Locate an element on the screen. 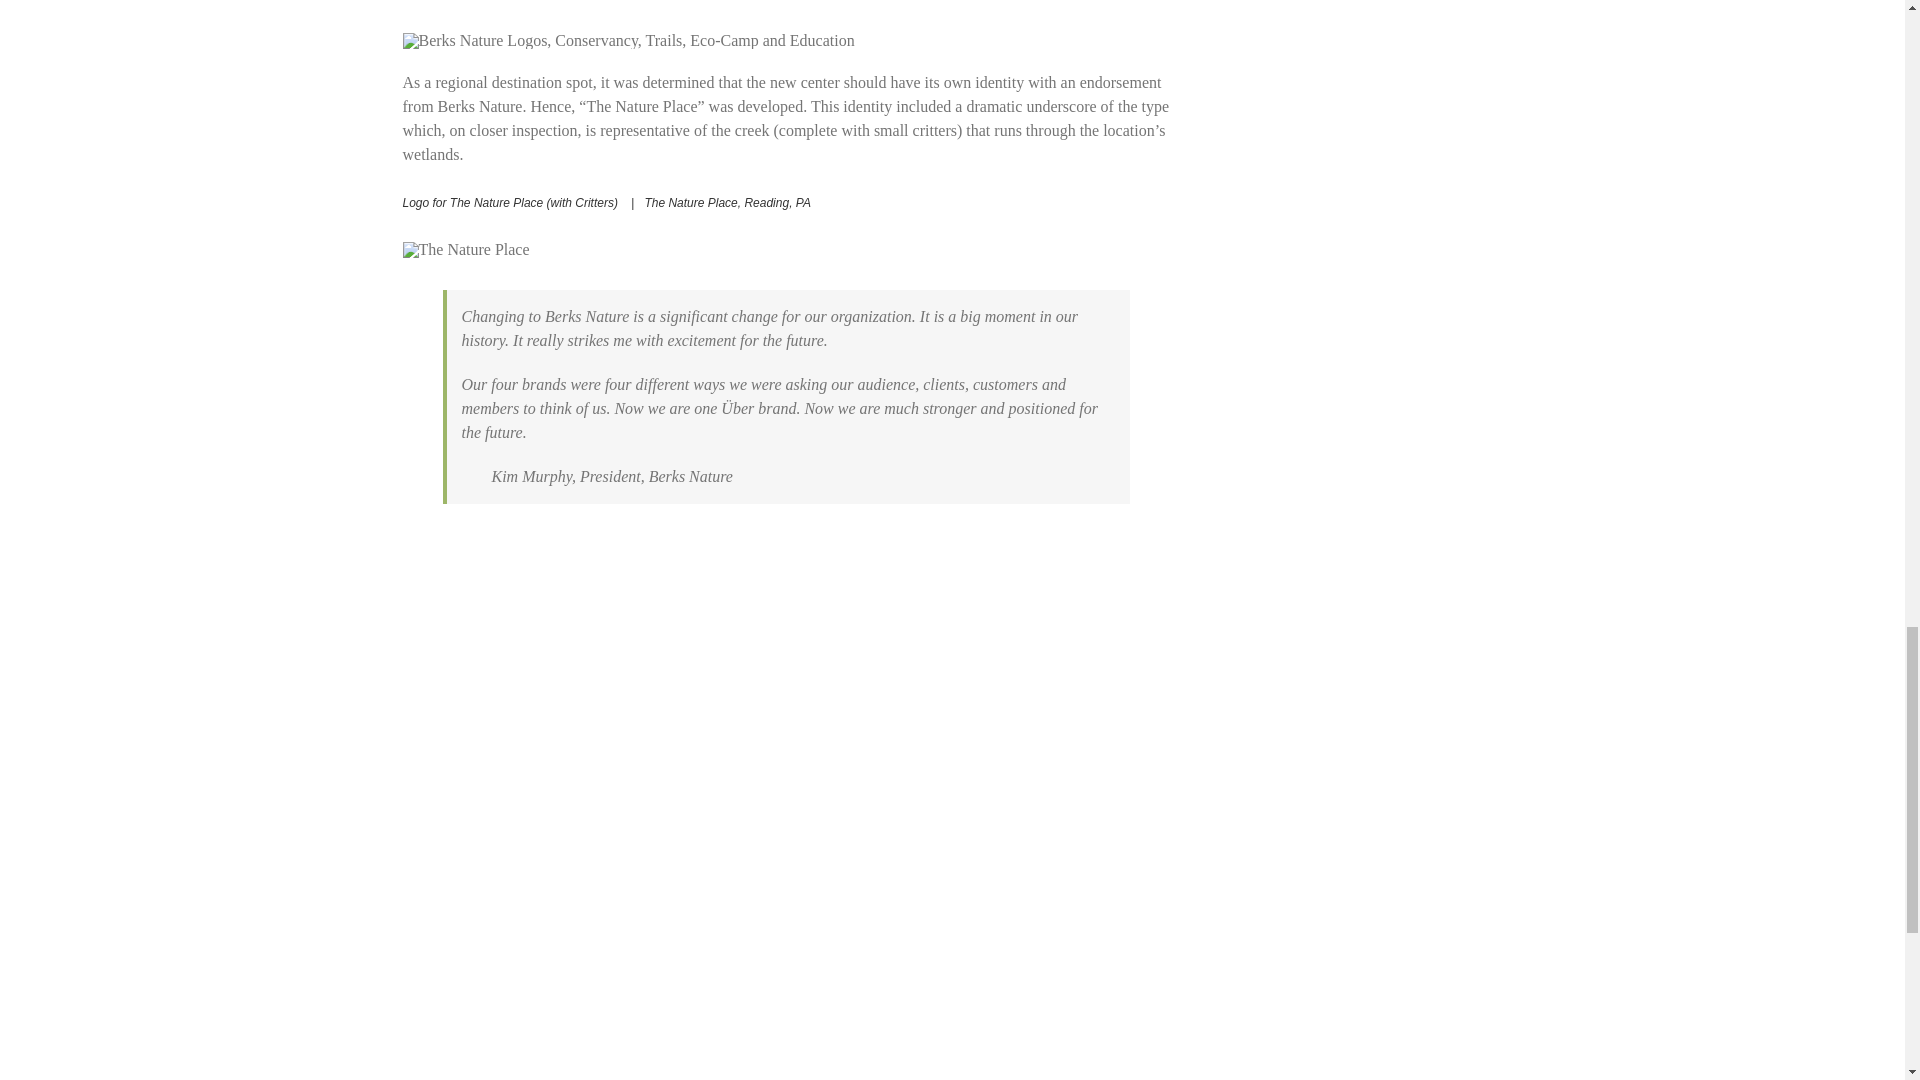  Berks Nature Sub Brands CS is located at coordinates (628, 40).